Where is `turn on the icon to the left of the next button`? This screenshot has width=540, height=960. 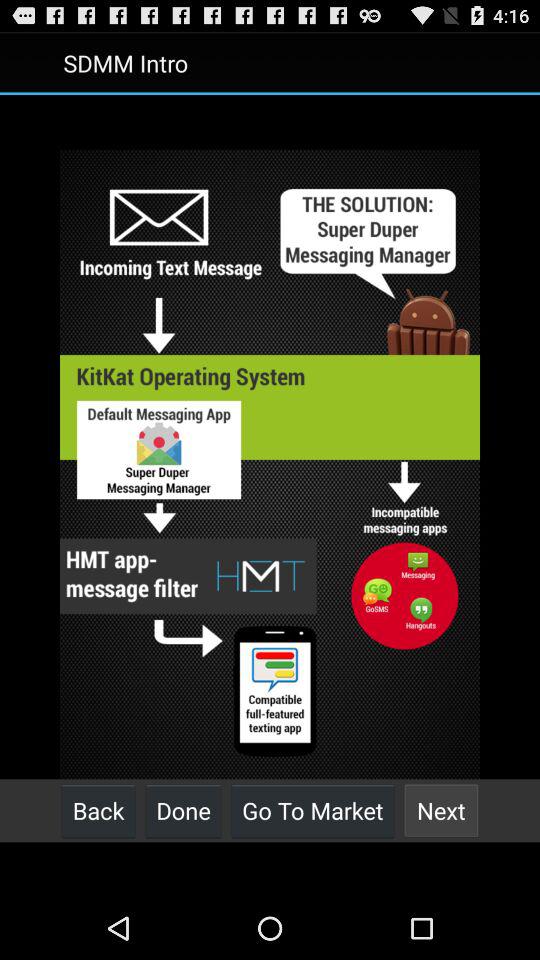 turn on the icon to the left of the next button is located at coordinates (312, 810).